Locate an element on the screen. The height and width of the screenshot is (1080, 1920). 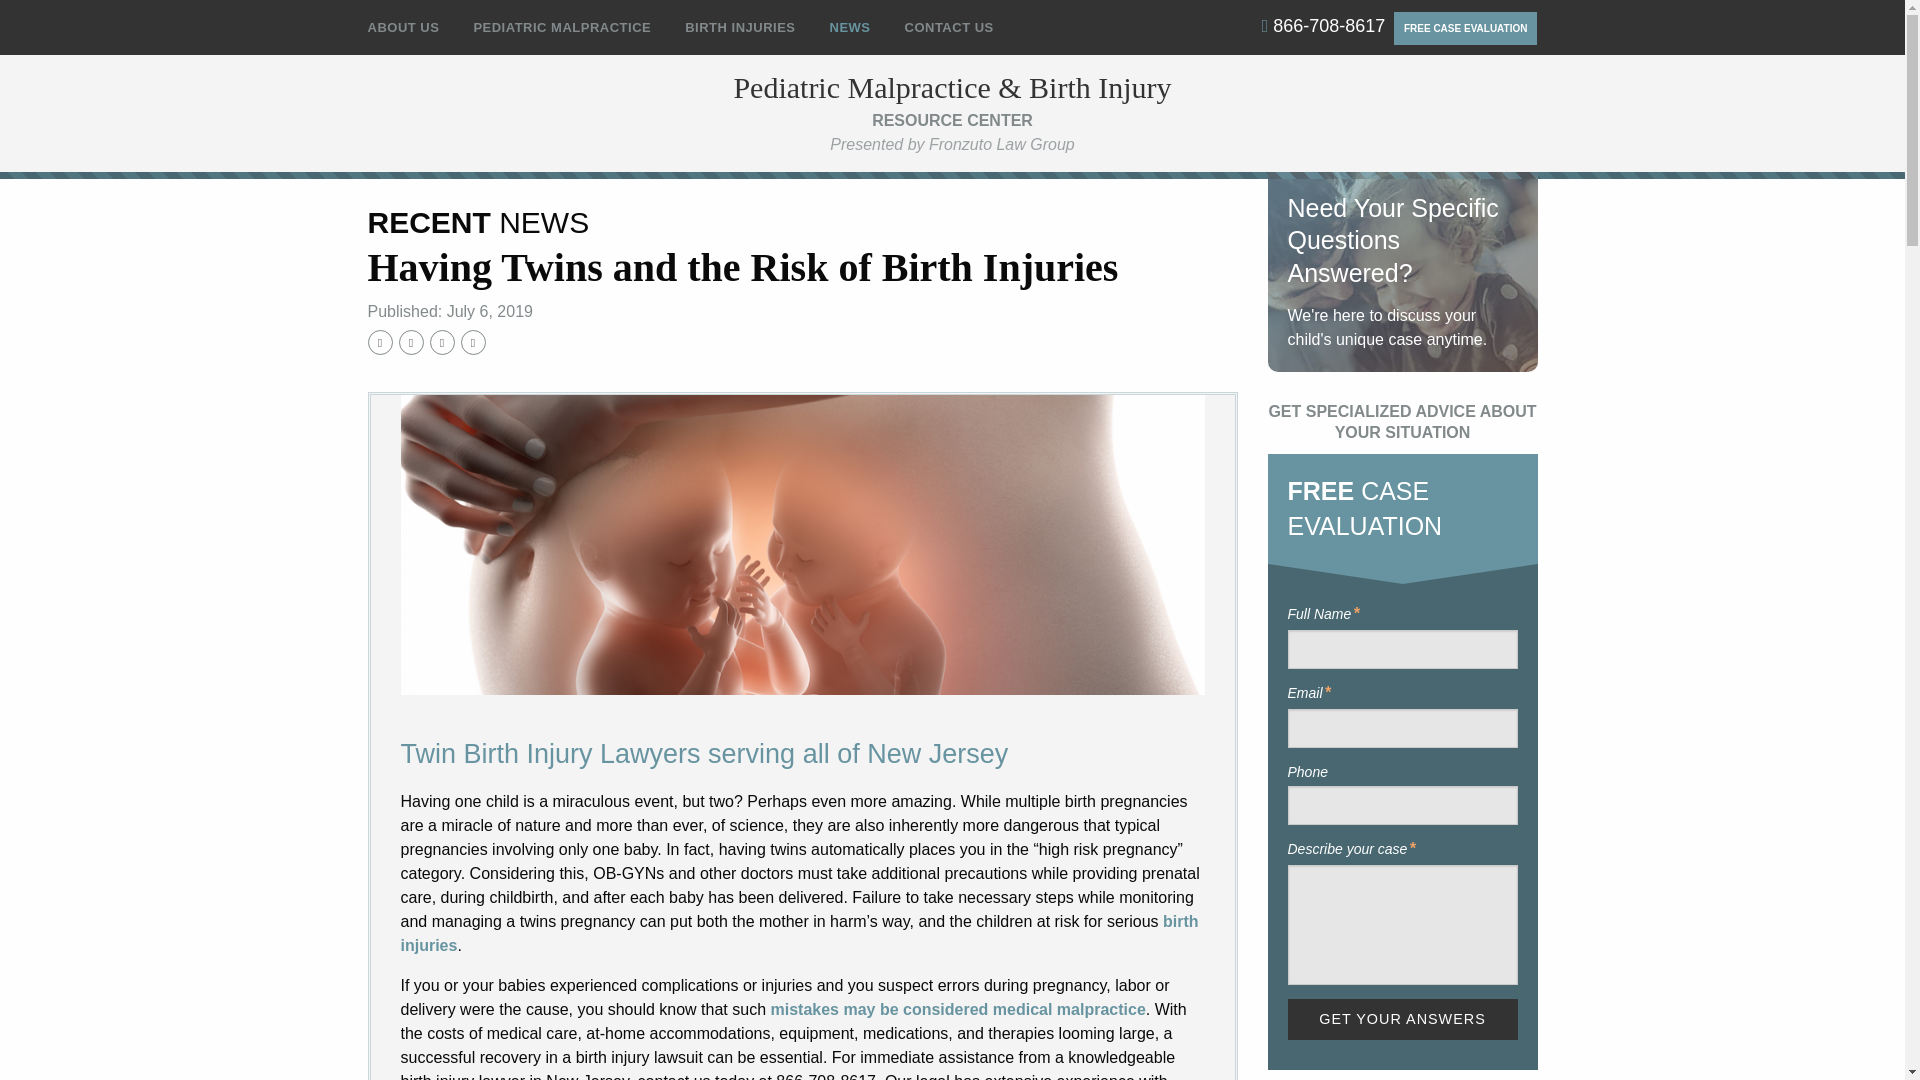
Share article on Linkedin is located at coordinates (442, 342).